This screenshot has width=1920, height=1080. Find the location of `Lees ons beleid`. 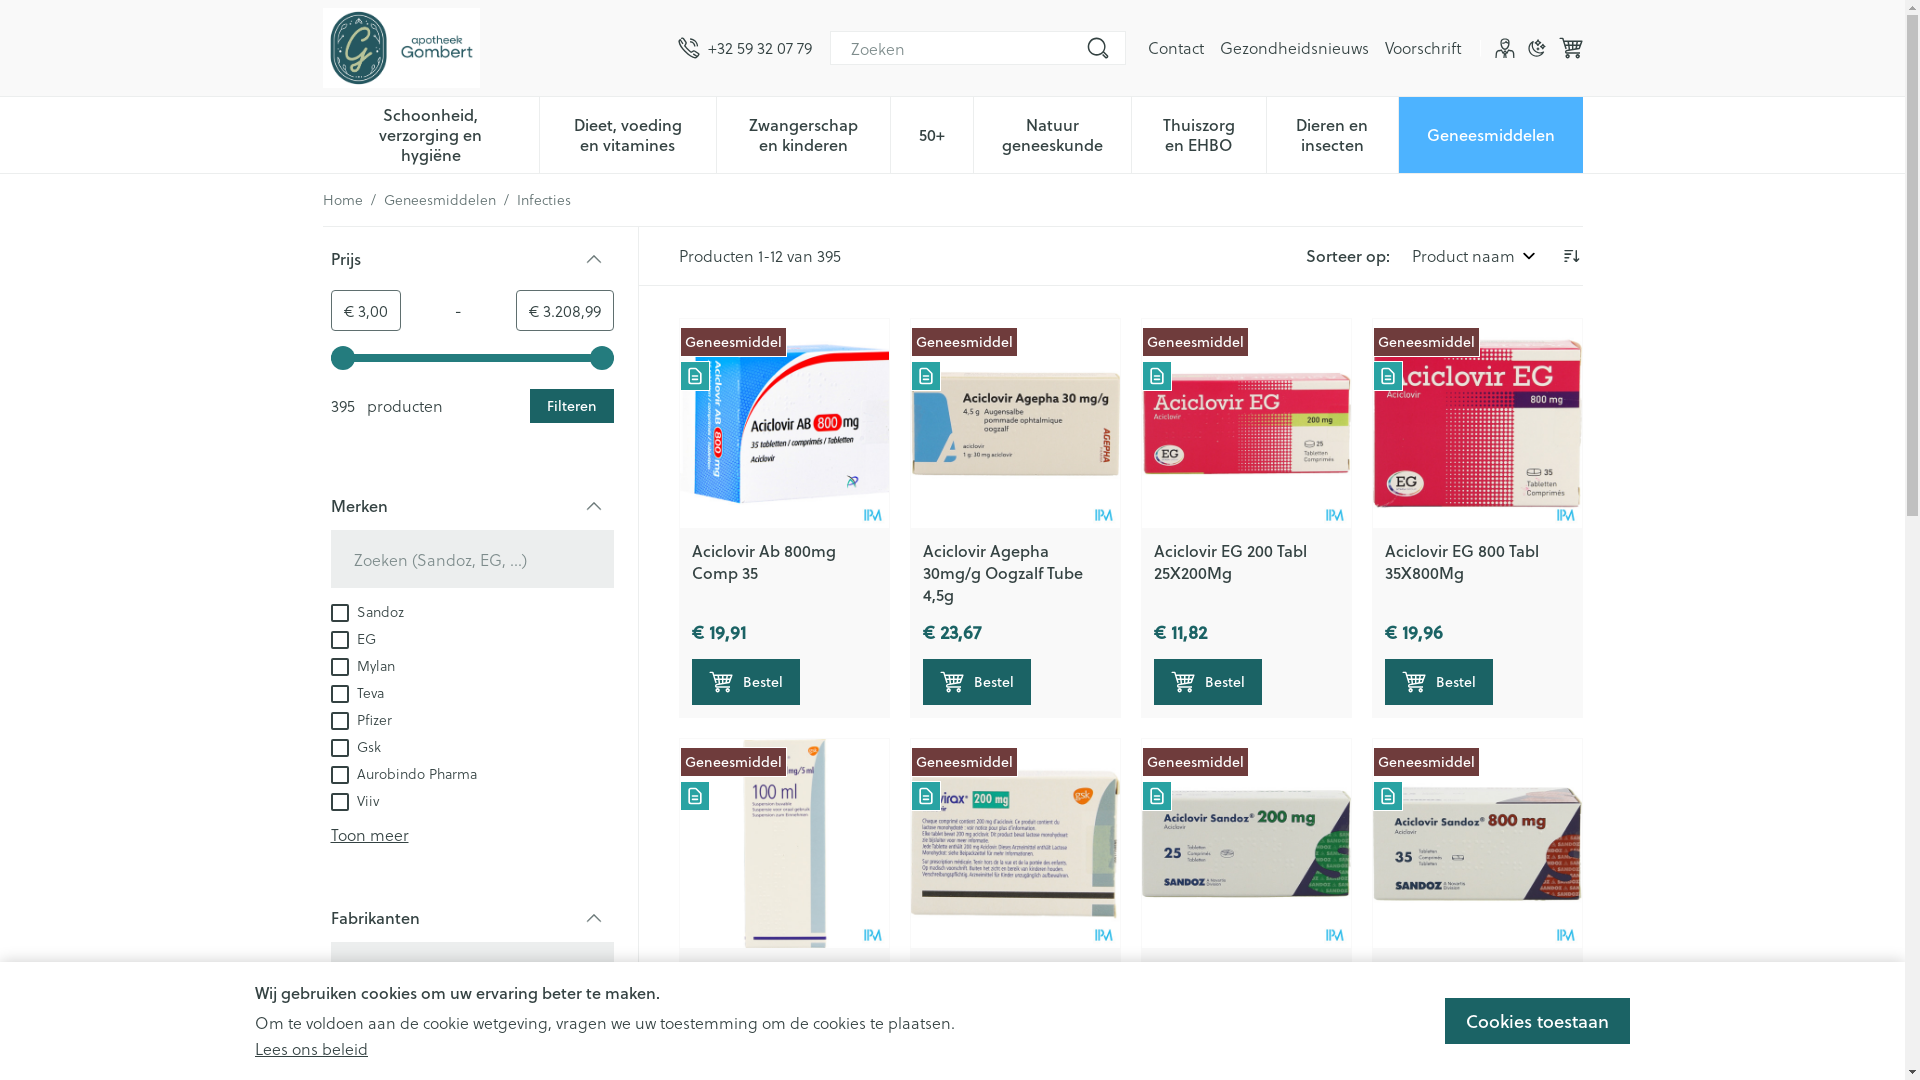

Lees ons beleid is located at coordinates (312, 1048).